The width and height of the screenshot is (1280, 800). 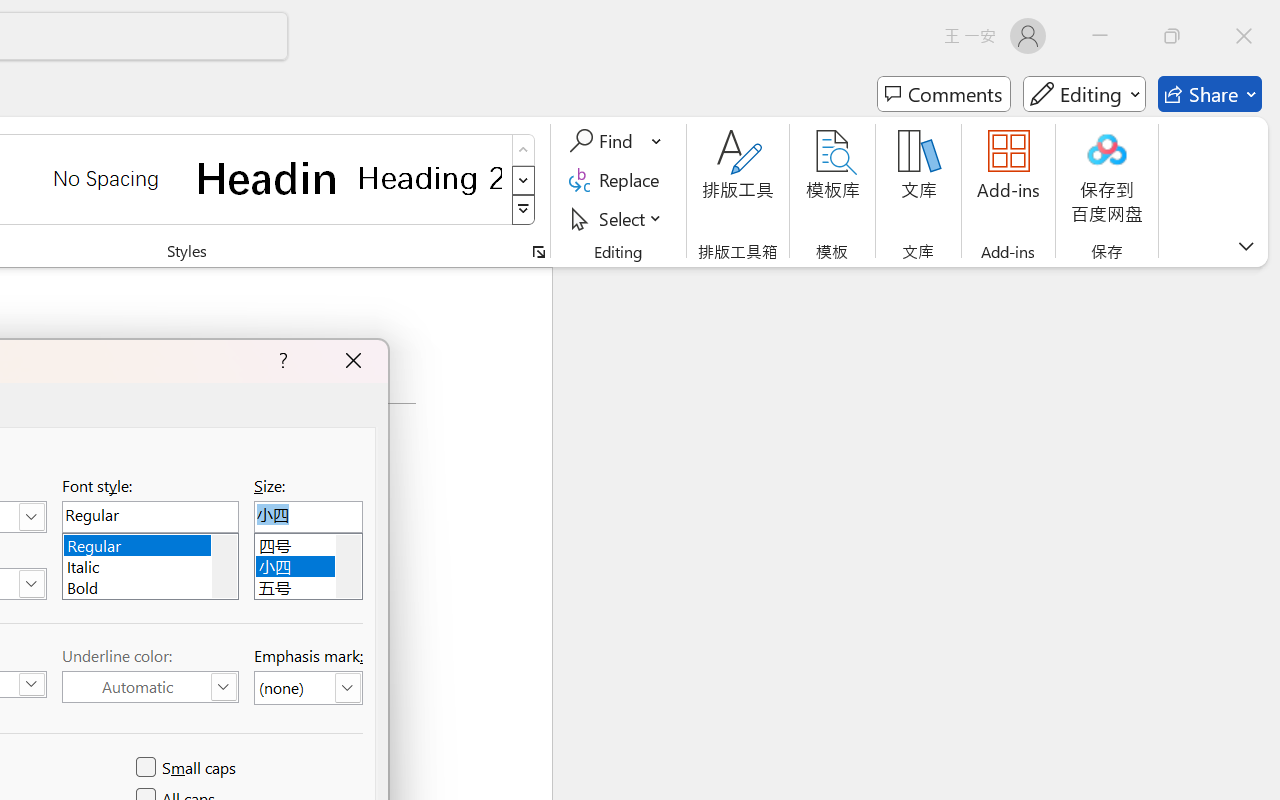 I want to click on Regular, so click(x=150, y=542).